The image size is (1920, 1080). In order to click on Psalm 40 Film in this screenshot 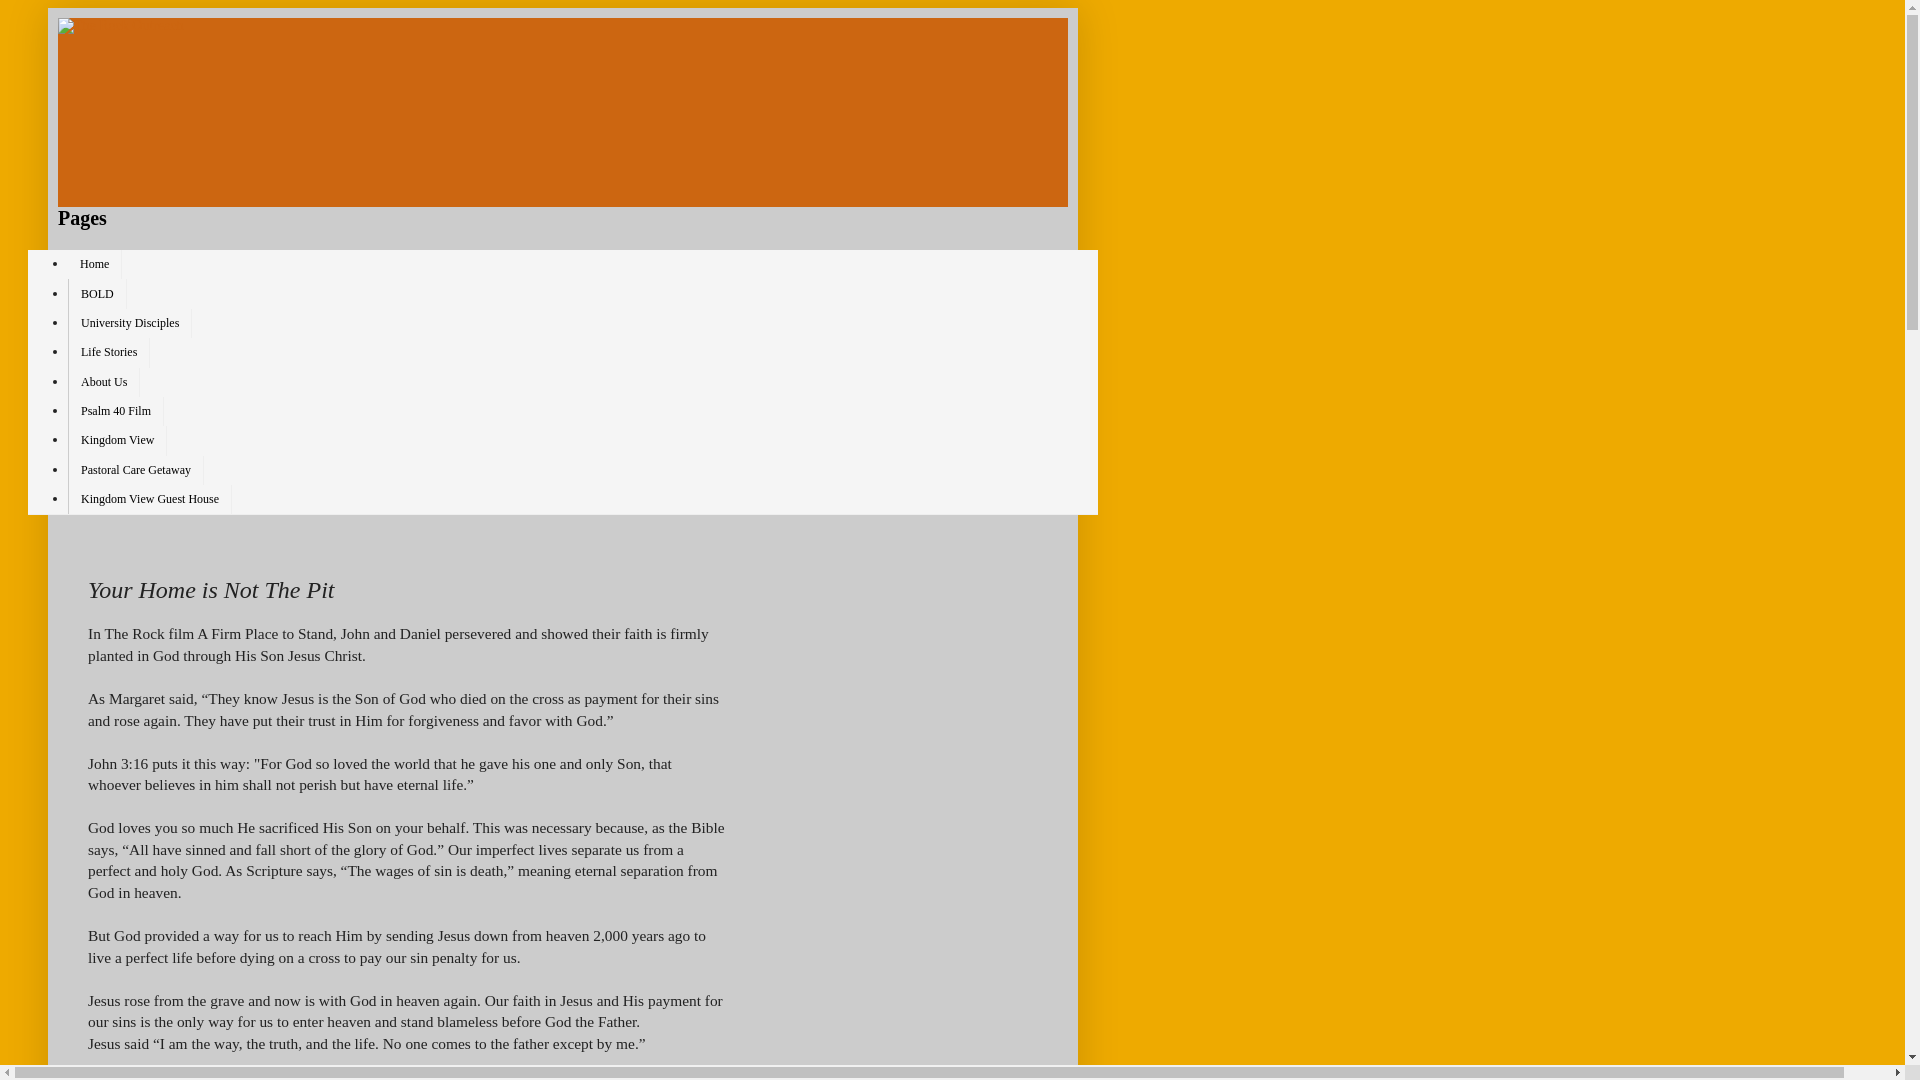, I will do `click(115, 411)`.